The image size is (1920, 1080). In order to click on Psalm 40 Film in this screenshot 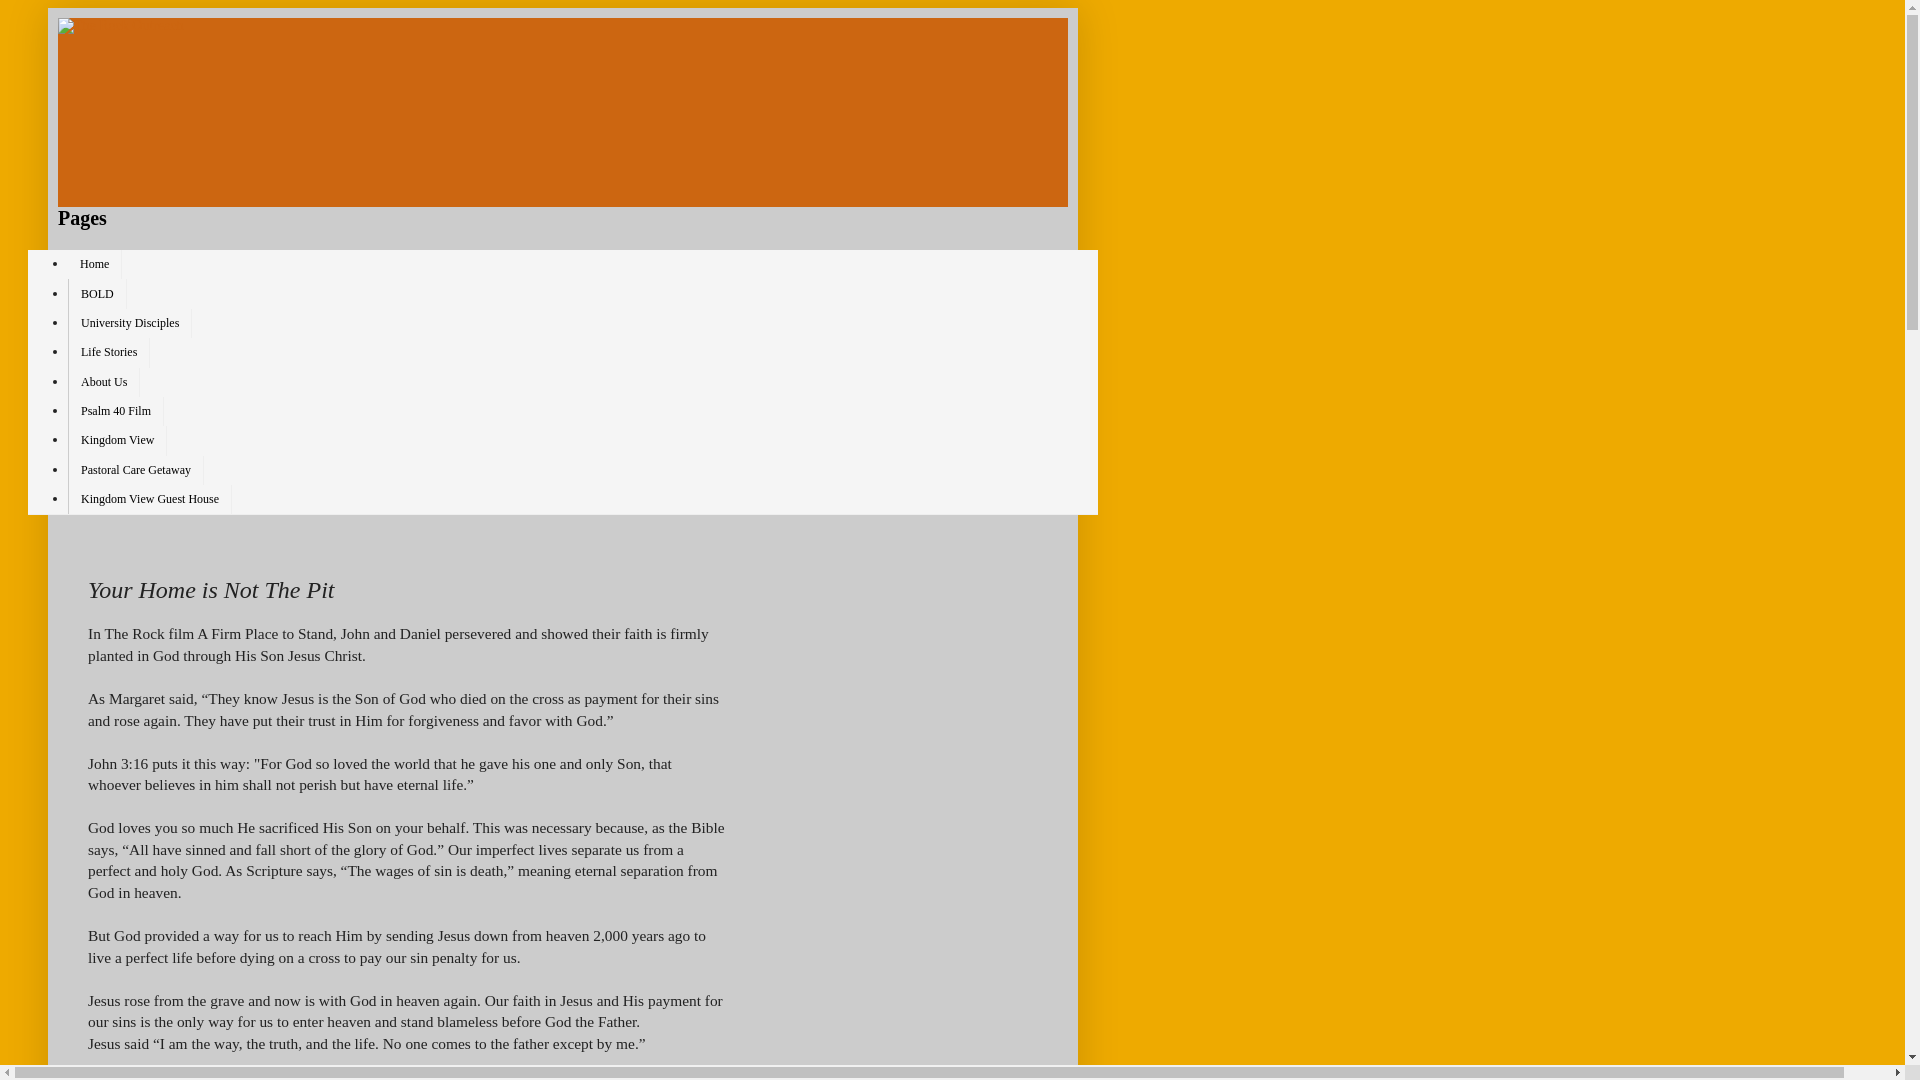, I will do `click(115, 411)`.